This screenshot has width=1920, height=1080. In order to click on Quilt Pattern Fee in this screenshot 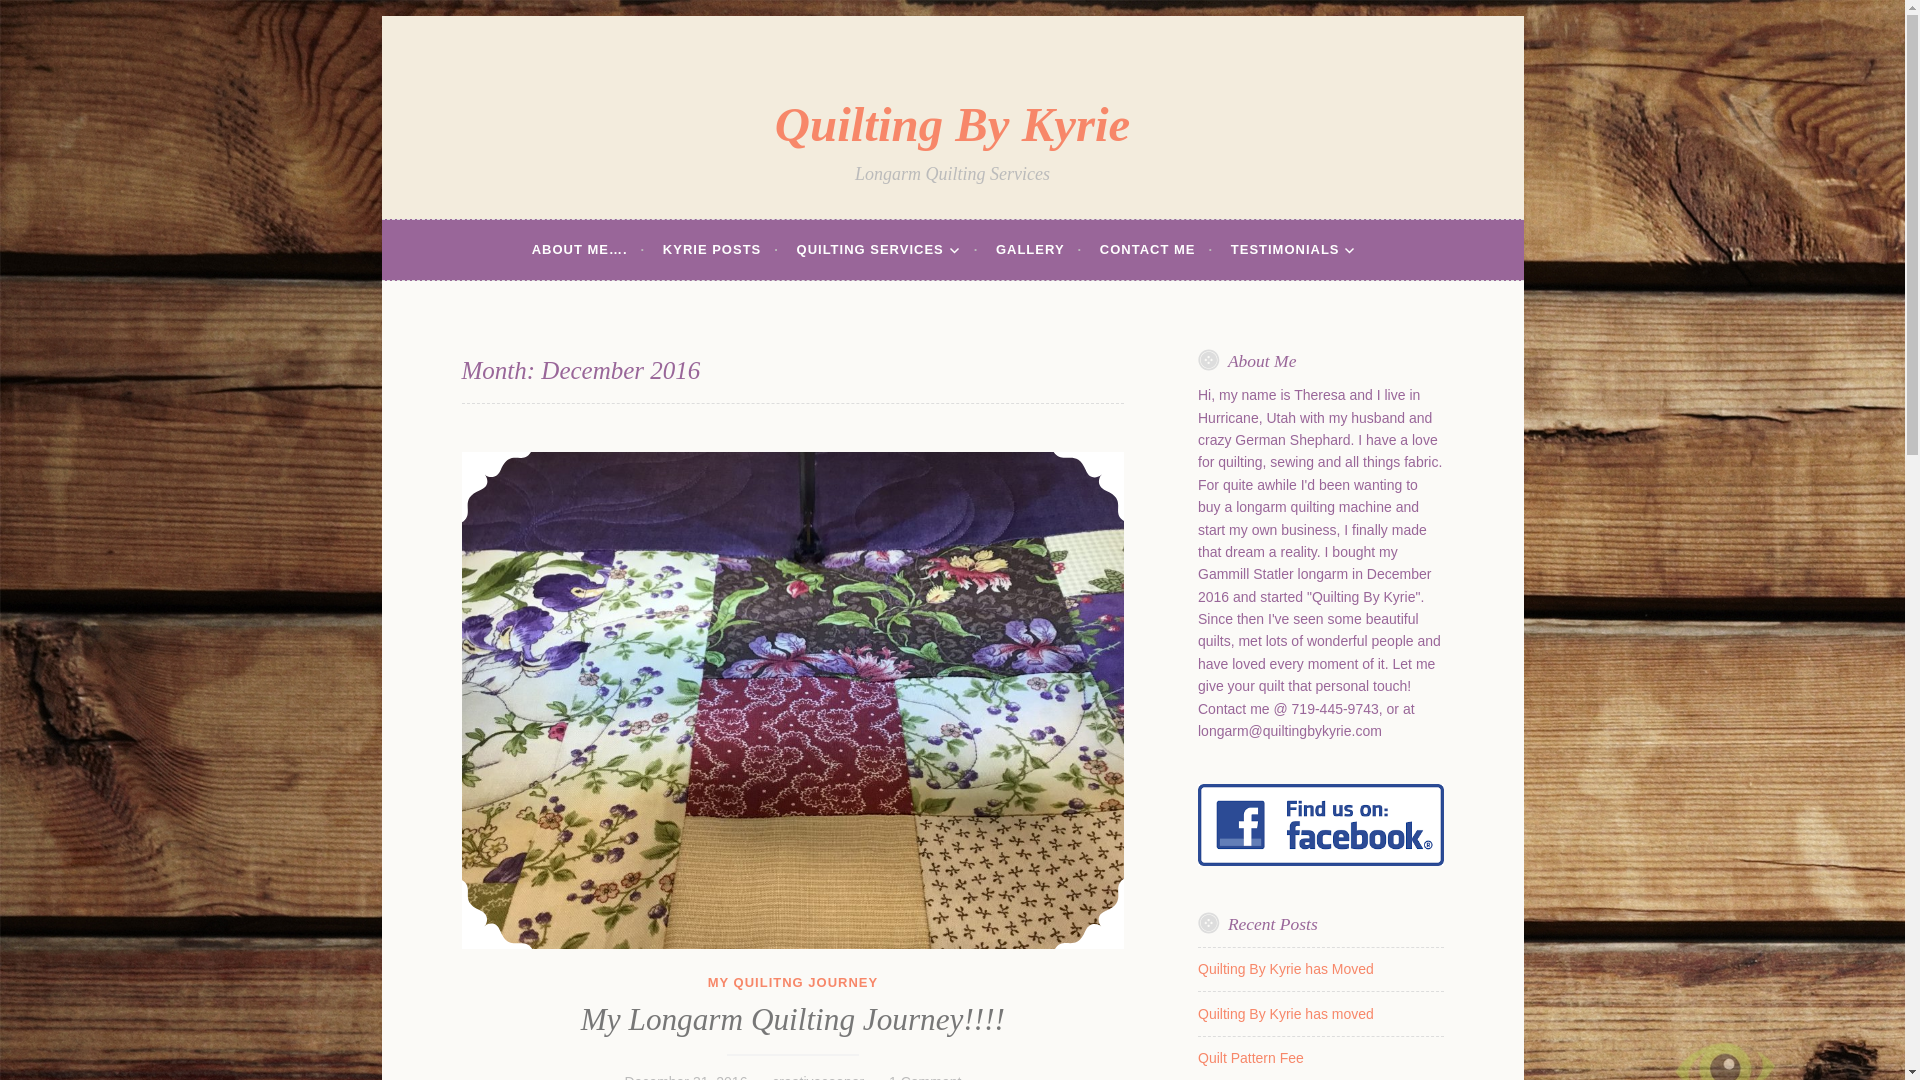, I will do `click(1250, 1057)`.